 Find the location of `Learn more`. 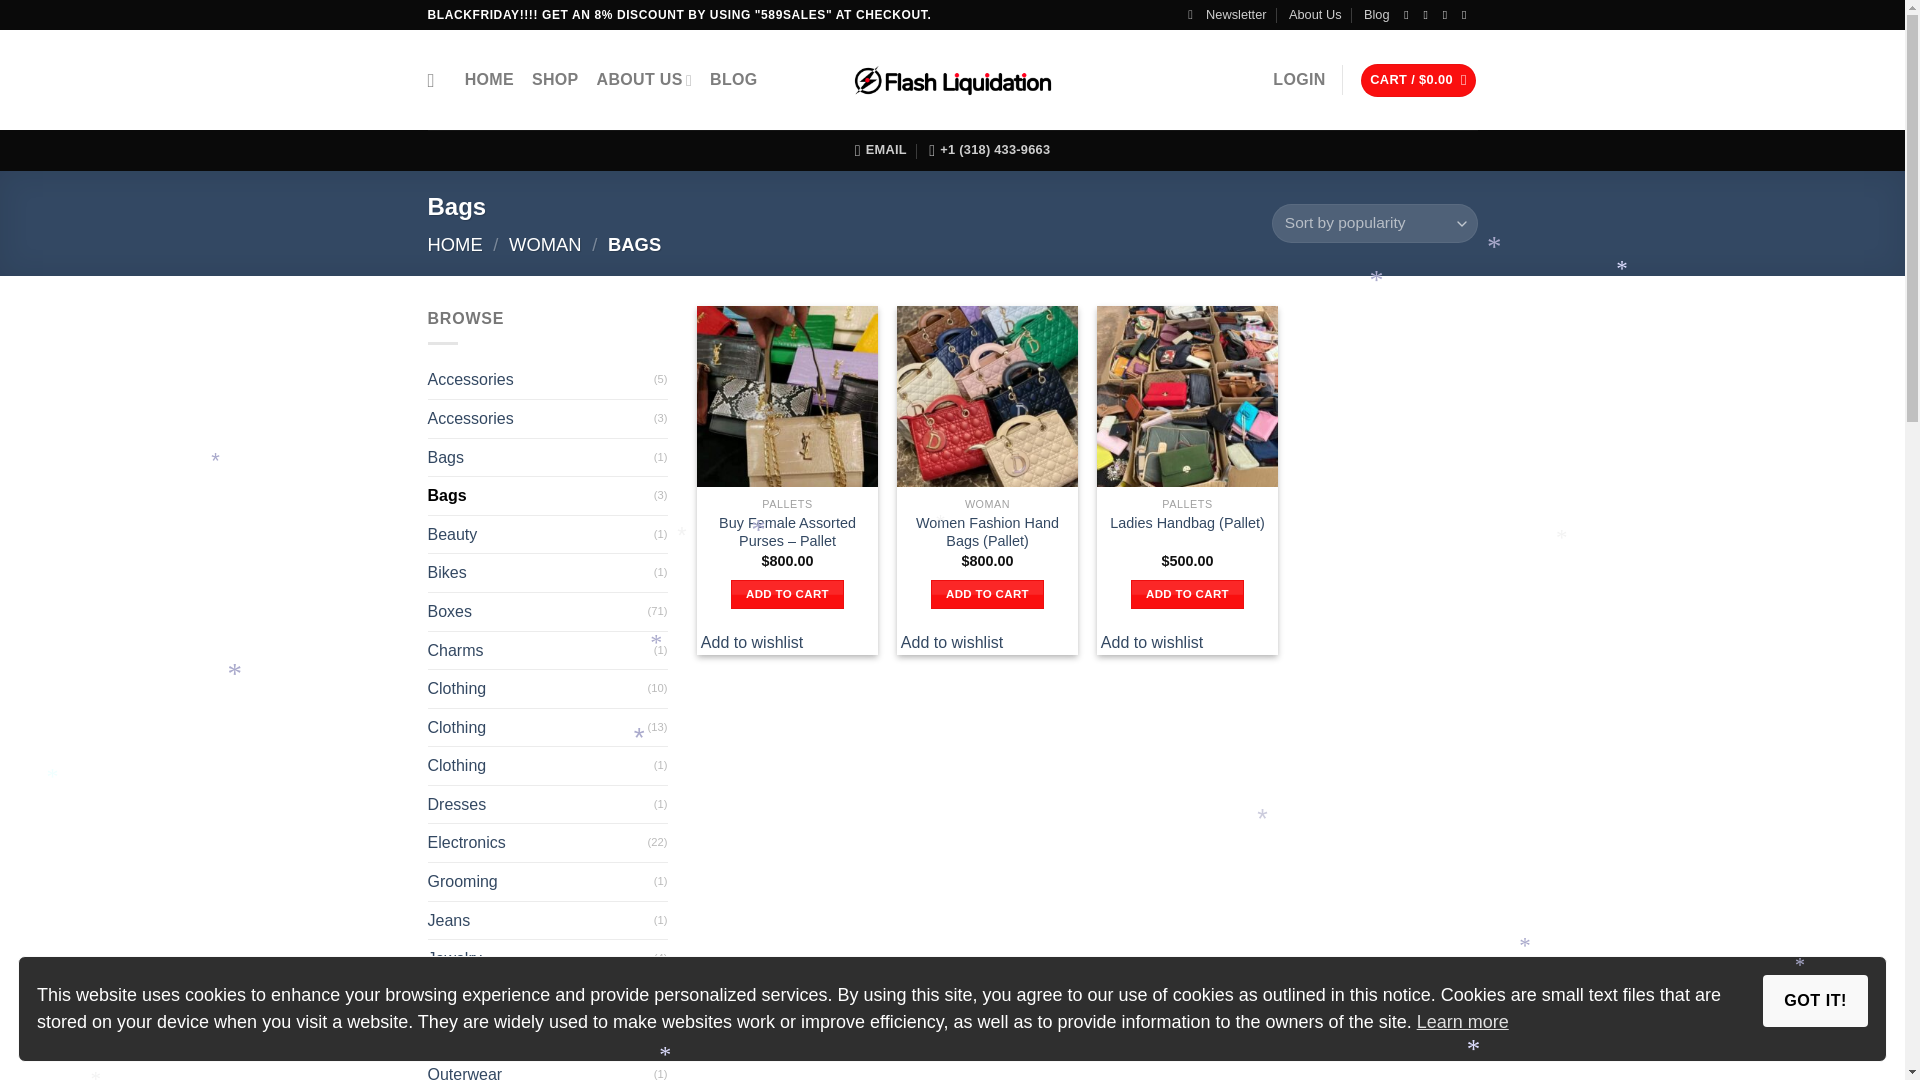

Learn more is located at coordinates (1462, 1022).